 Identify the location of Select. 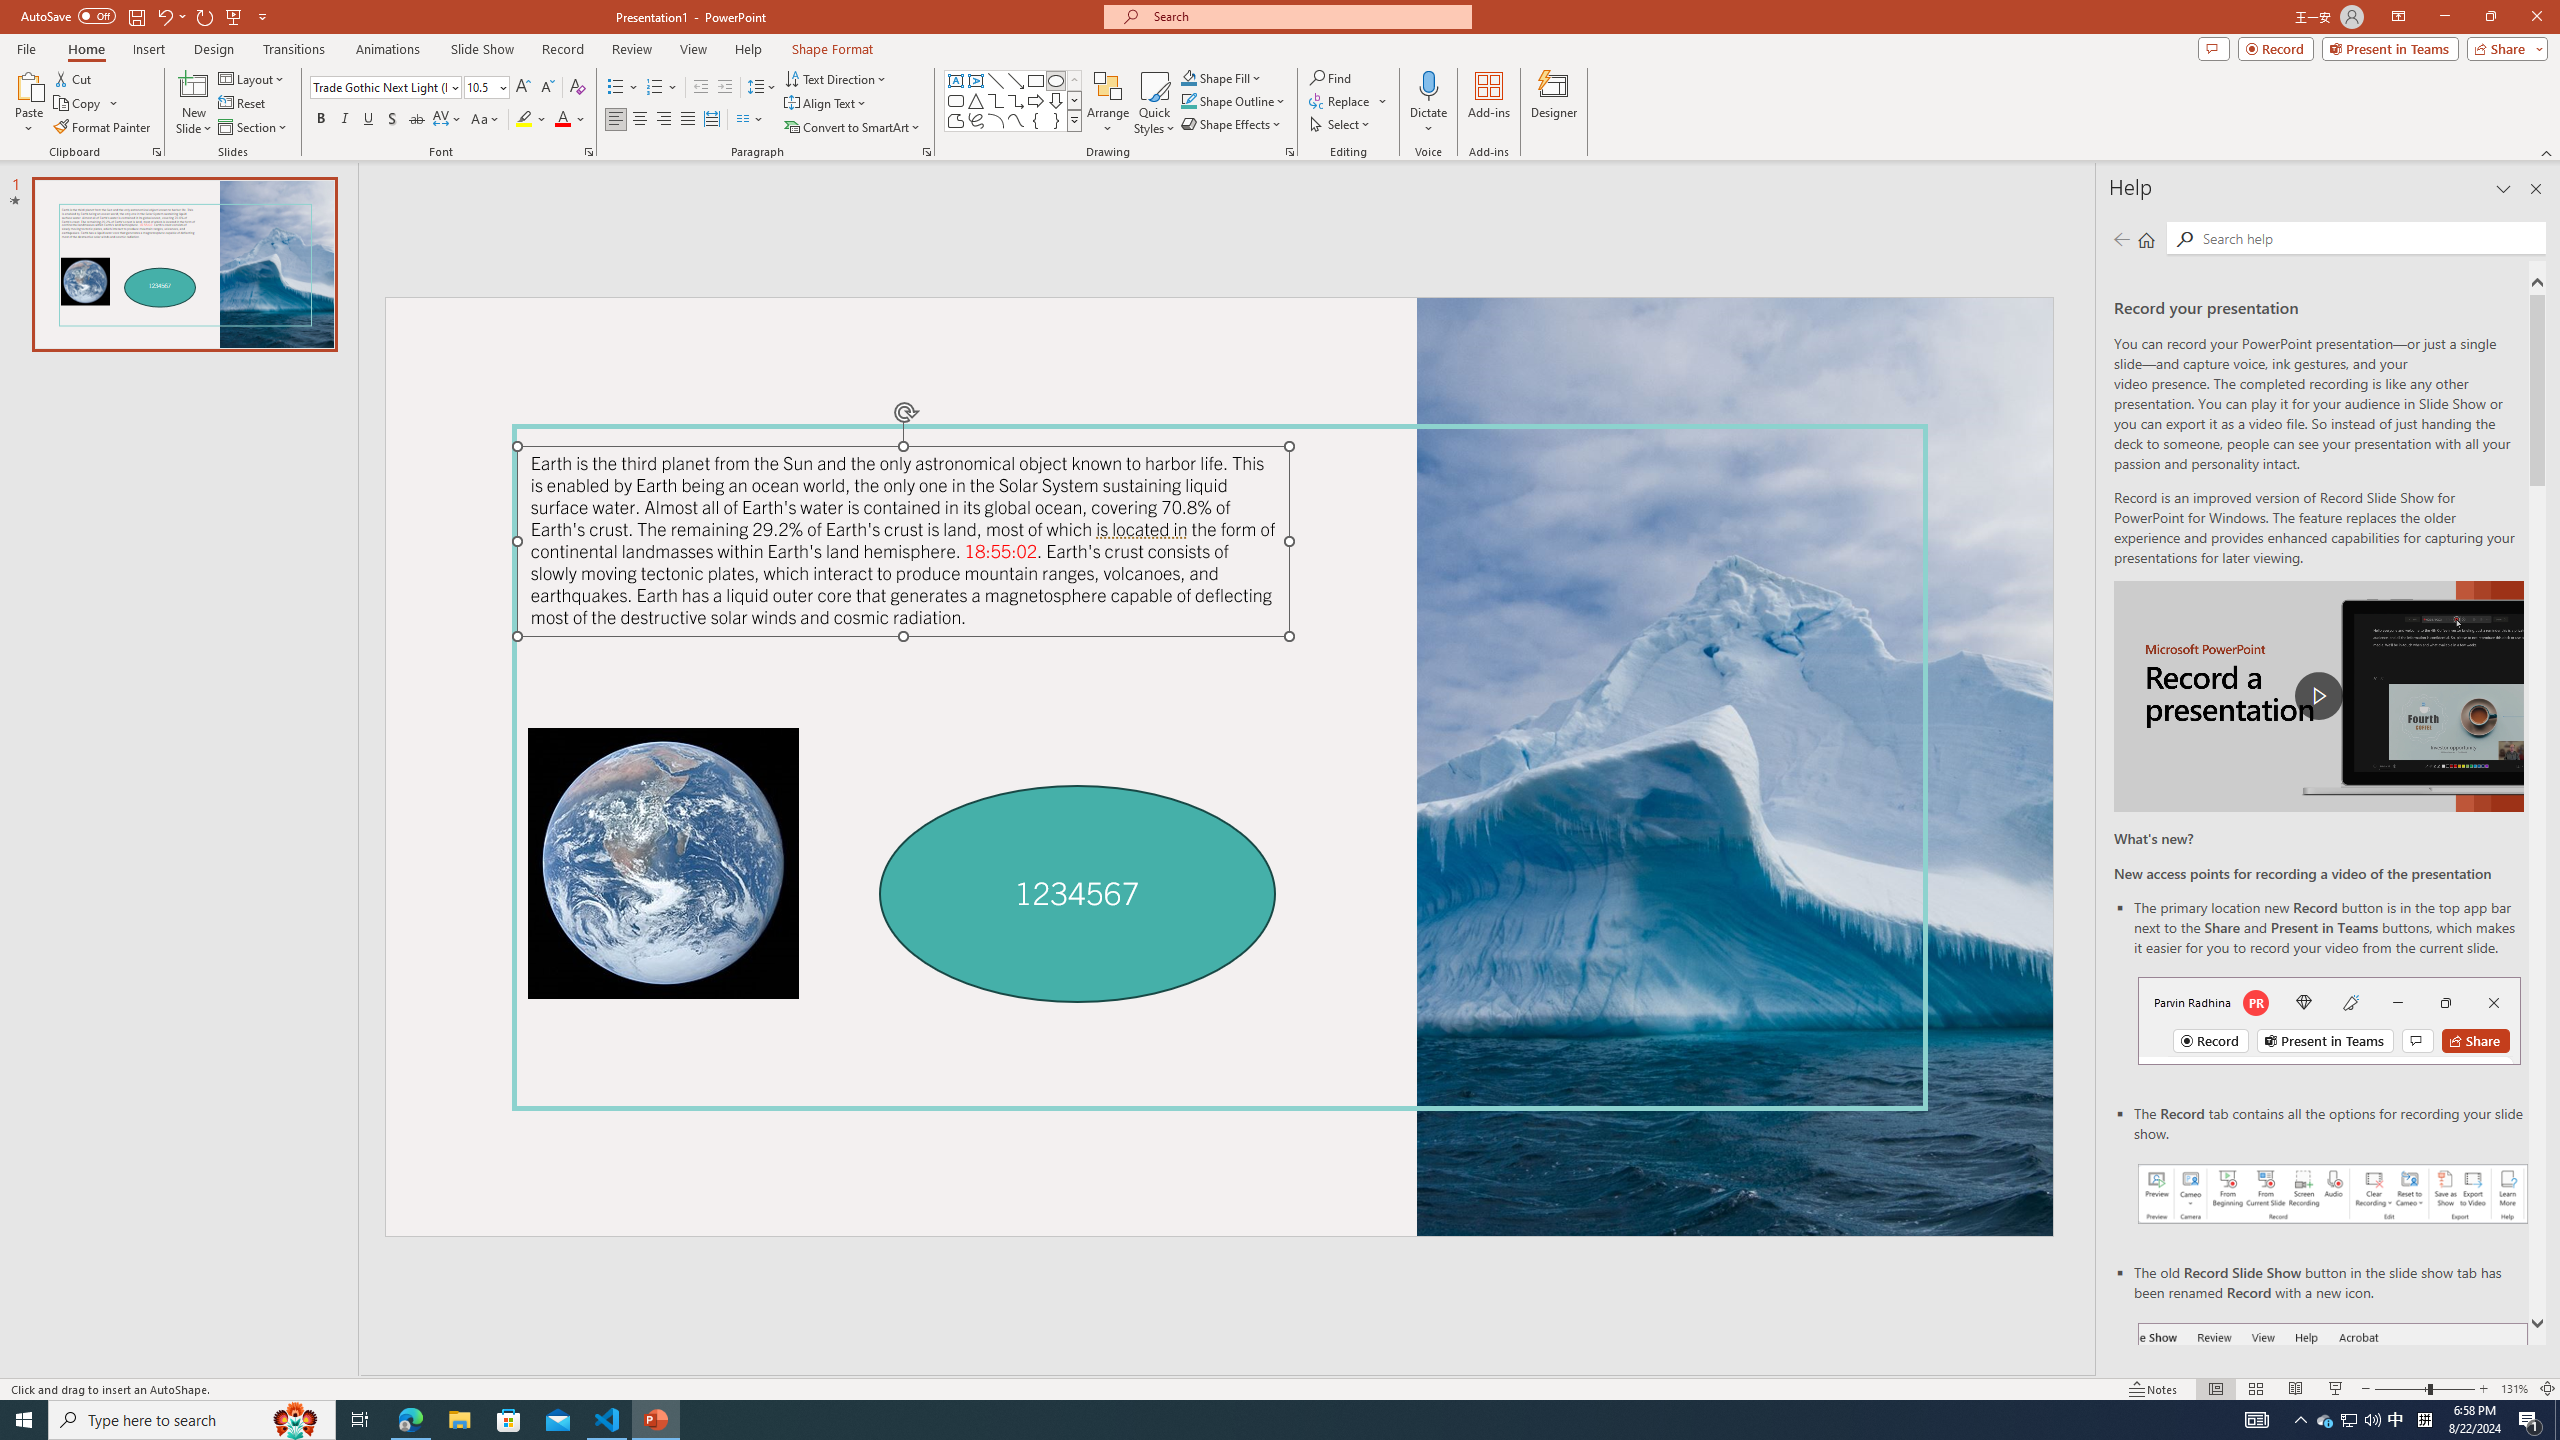
(1341, 124).